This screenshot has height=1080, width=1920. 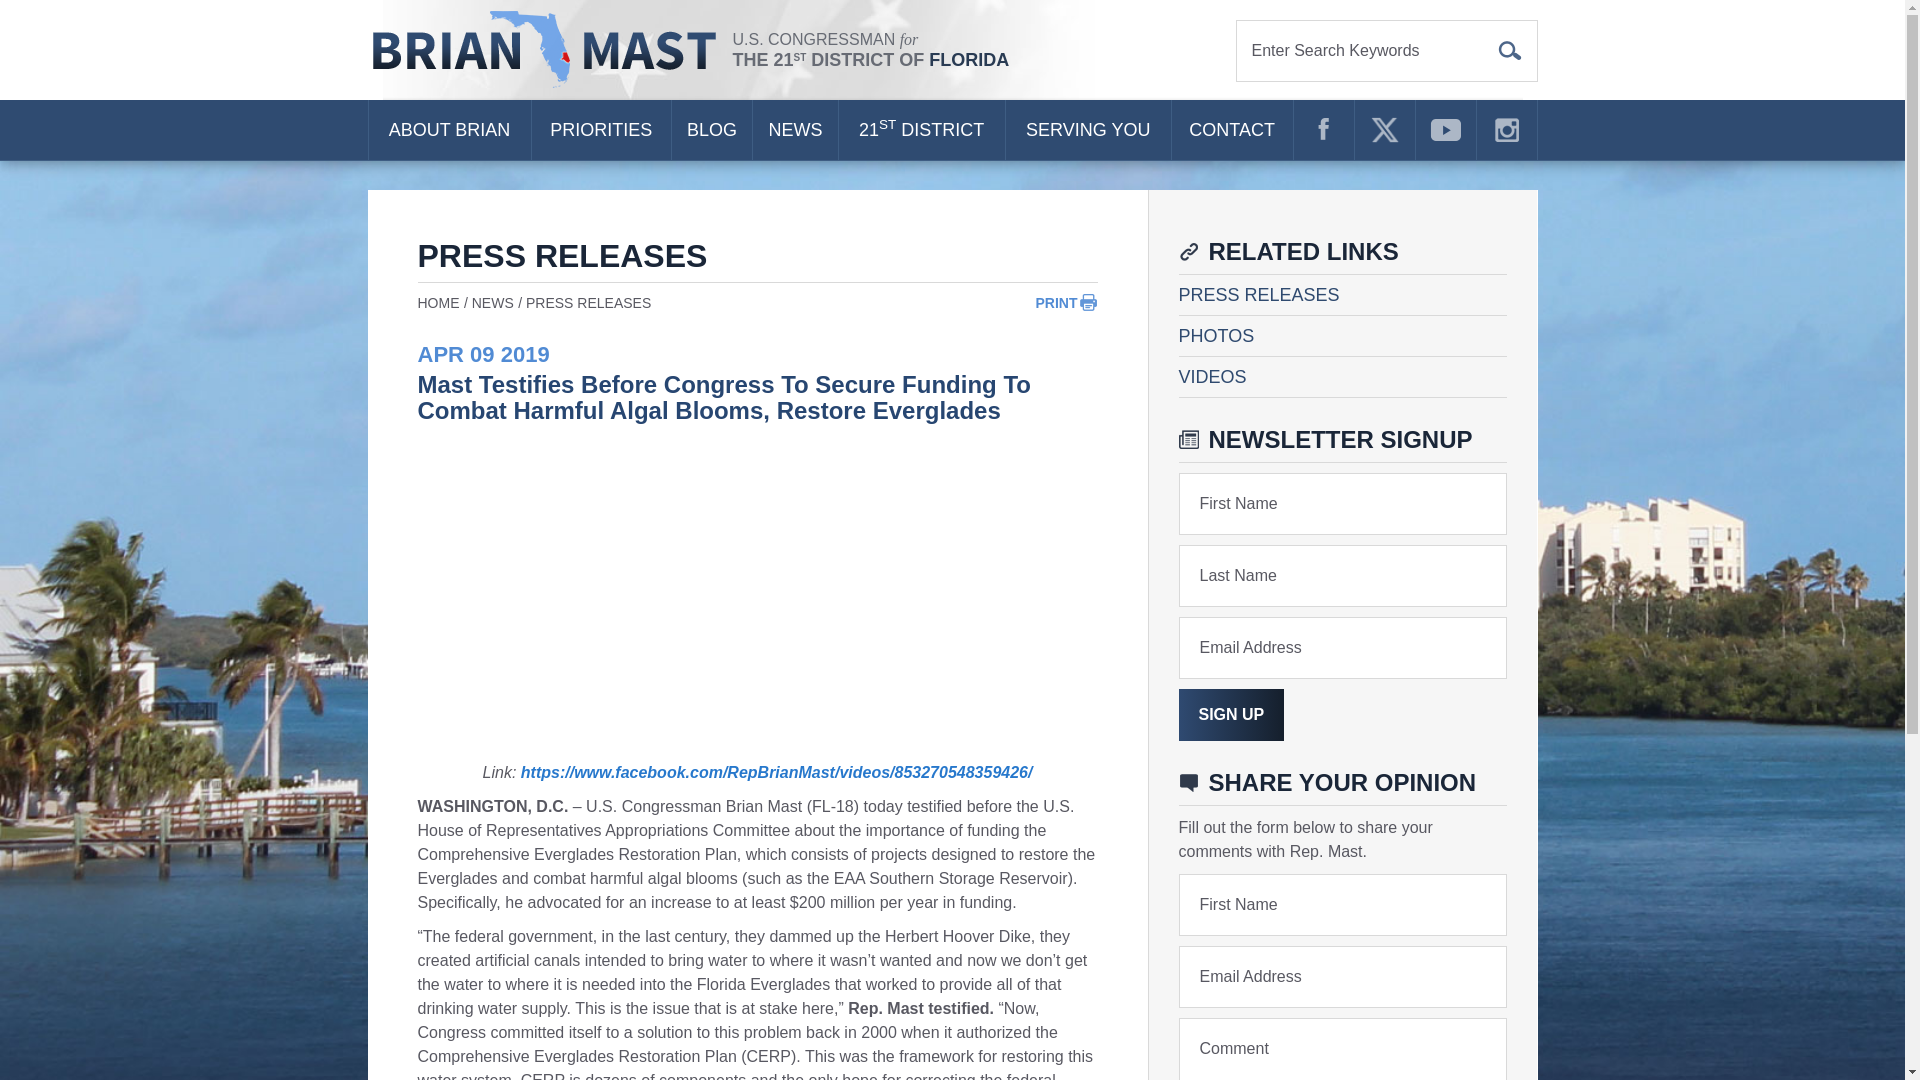 What do you see at coordinates (1510, 50) in the screenshot?
I see `Go` at bounding box center [1510, 50].